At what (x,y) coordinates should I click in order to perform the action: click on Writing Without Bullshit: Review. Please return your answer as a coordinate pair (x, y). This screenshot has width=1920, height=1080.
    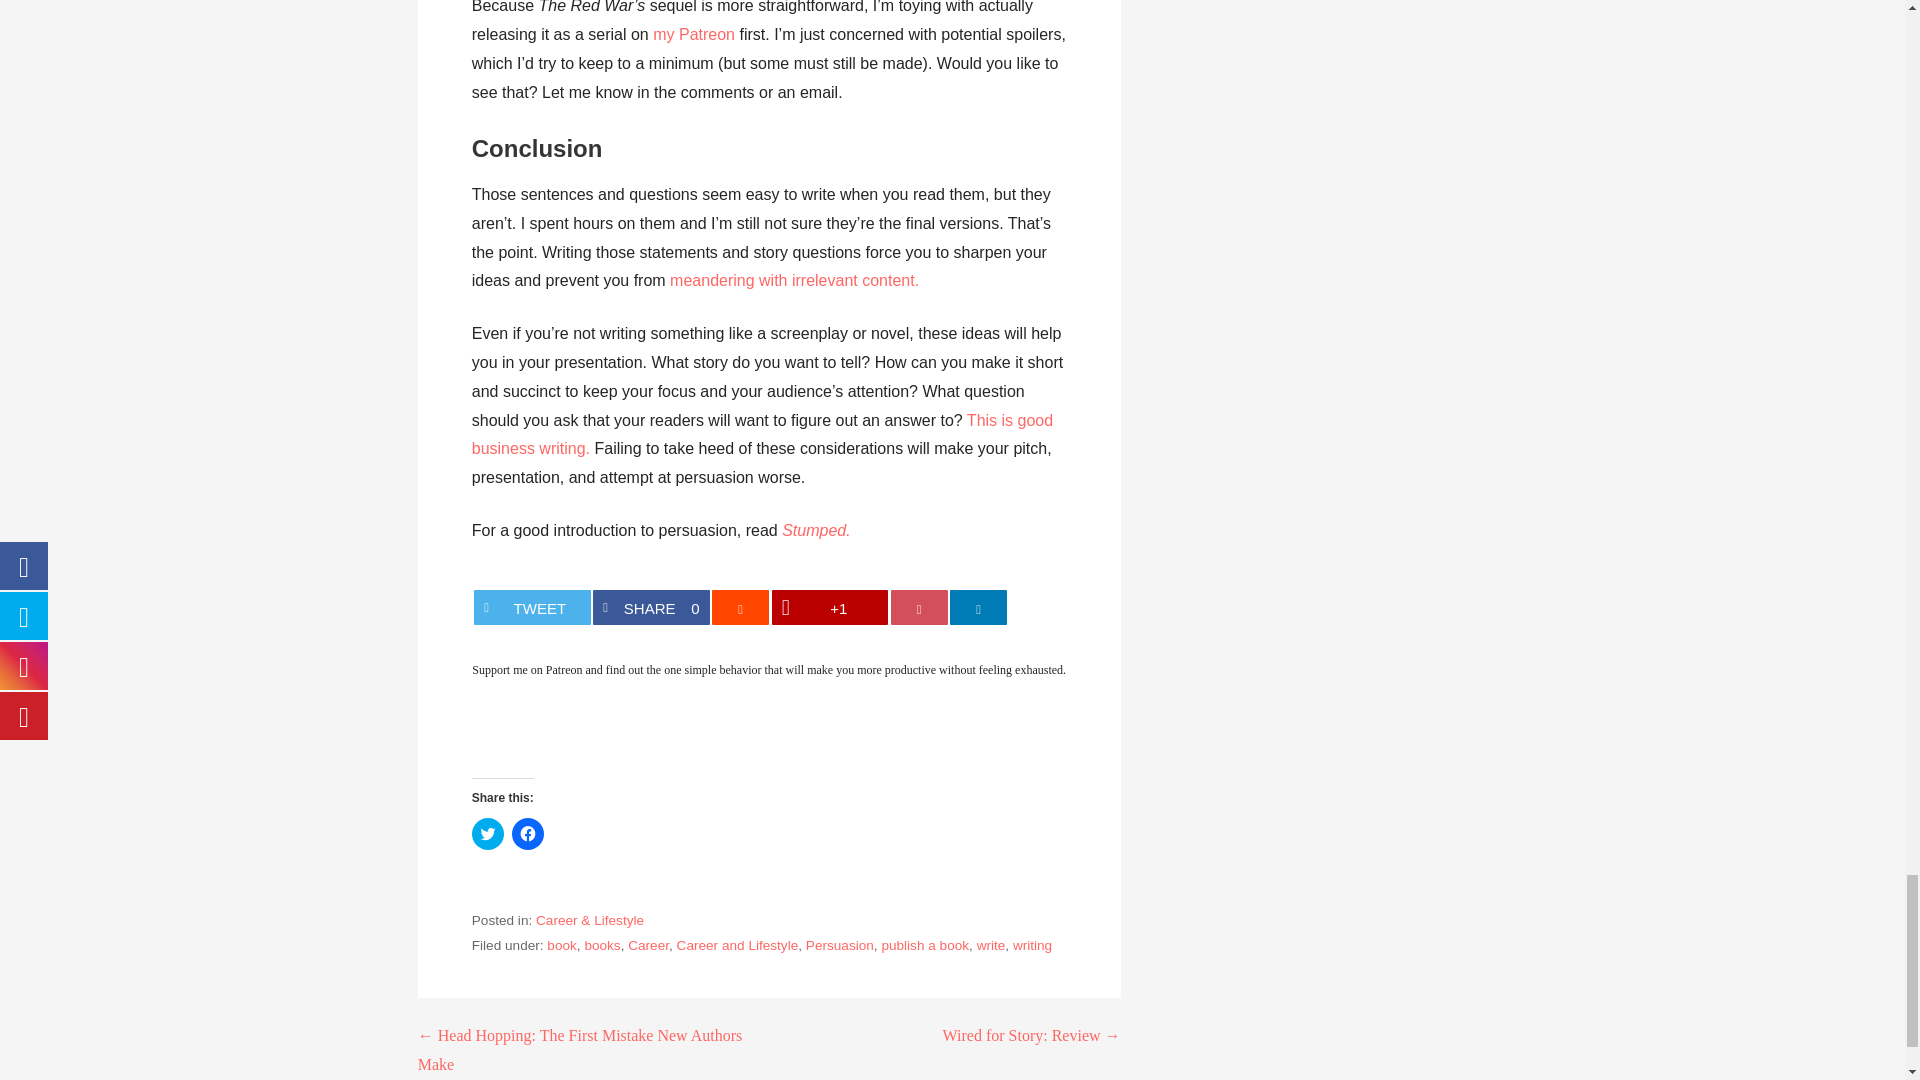
    Looking at the image, I should click on (762, 434).